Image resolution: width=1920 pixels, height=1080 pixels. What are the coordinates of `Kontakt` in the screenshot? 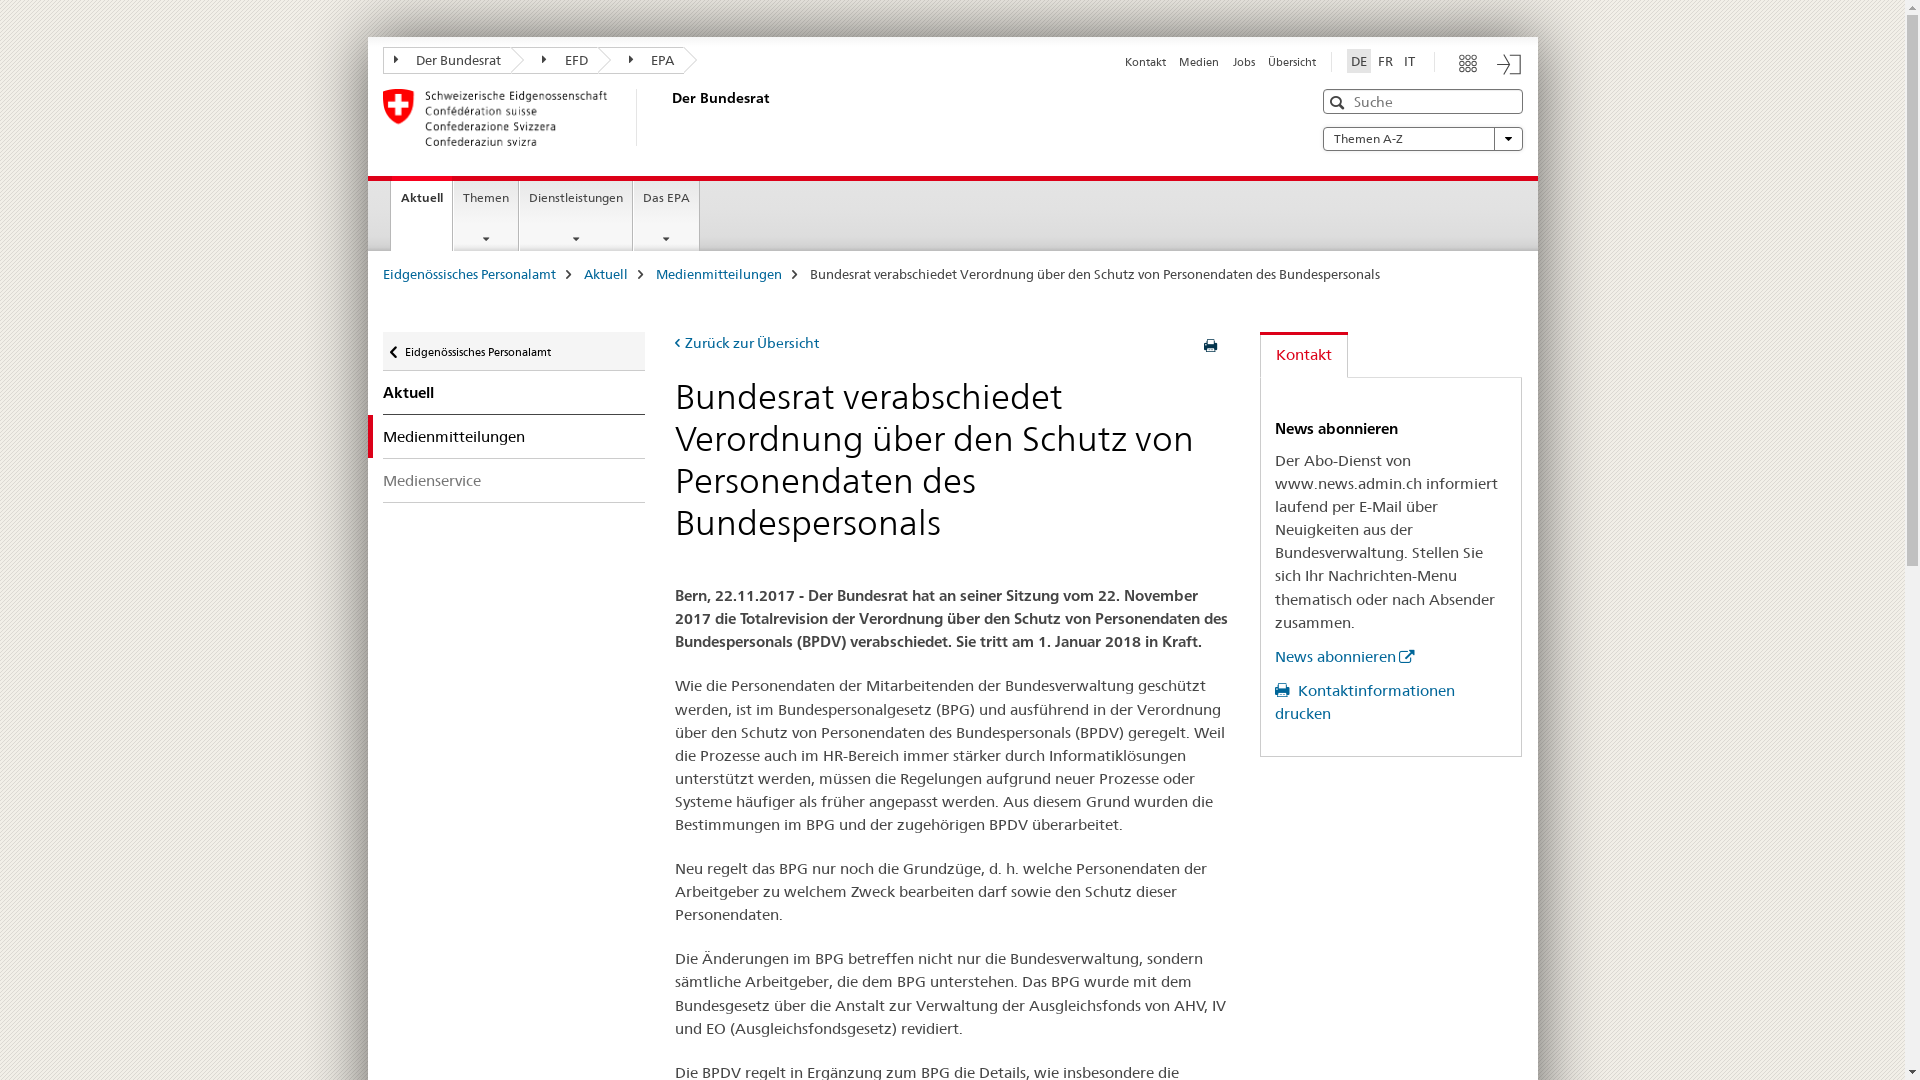 It's located at (1304, 356).